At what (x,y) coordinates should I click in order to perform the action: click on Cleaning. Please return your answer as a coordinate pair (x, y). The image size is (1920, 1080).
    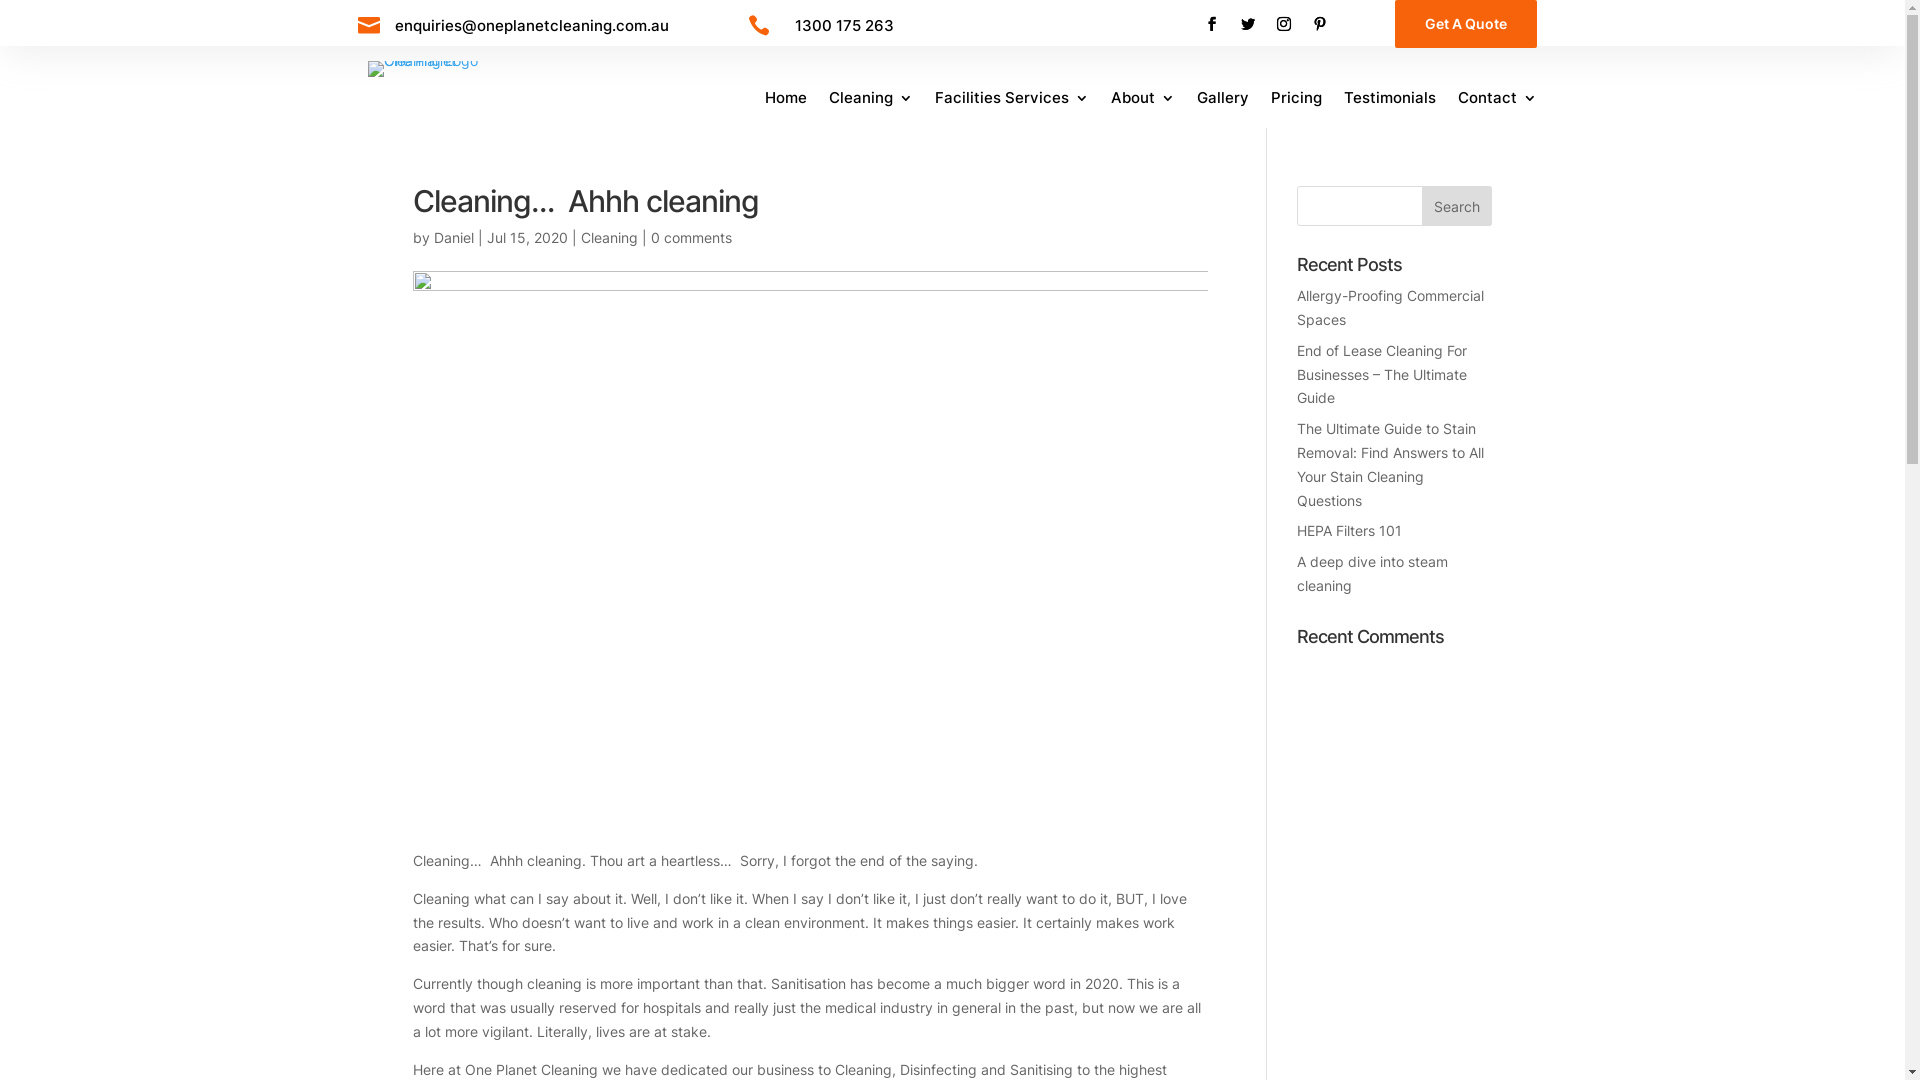
    Looking at the image, I should click on (871, 102).